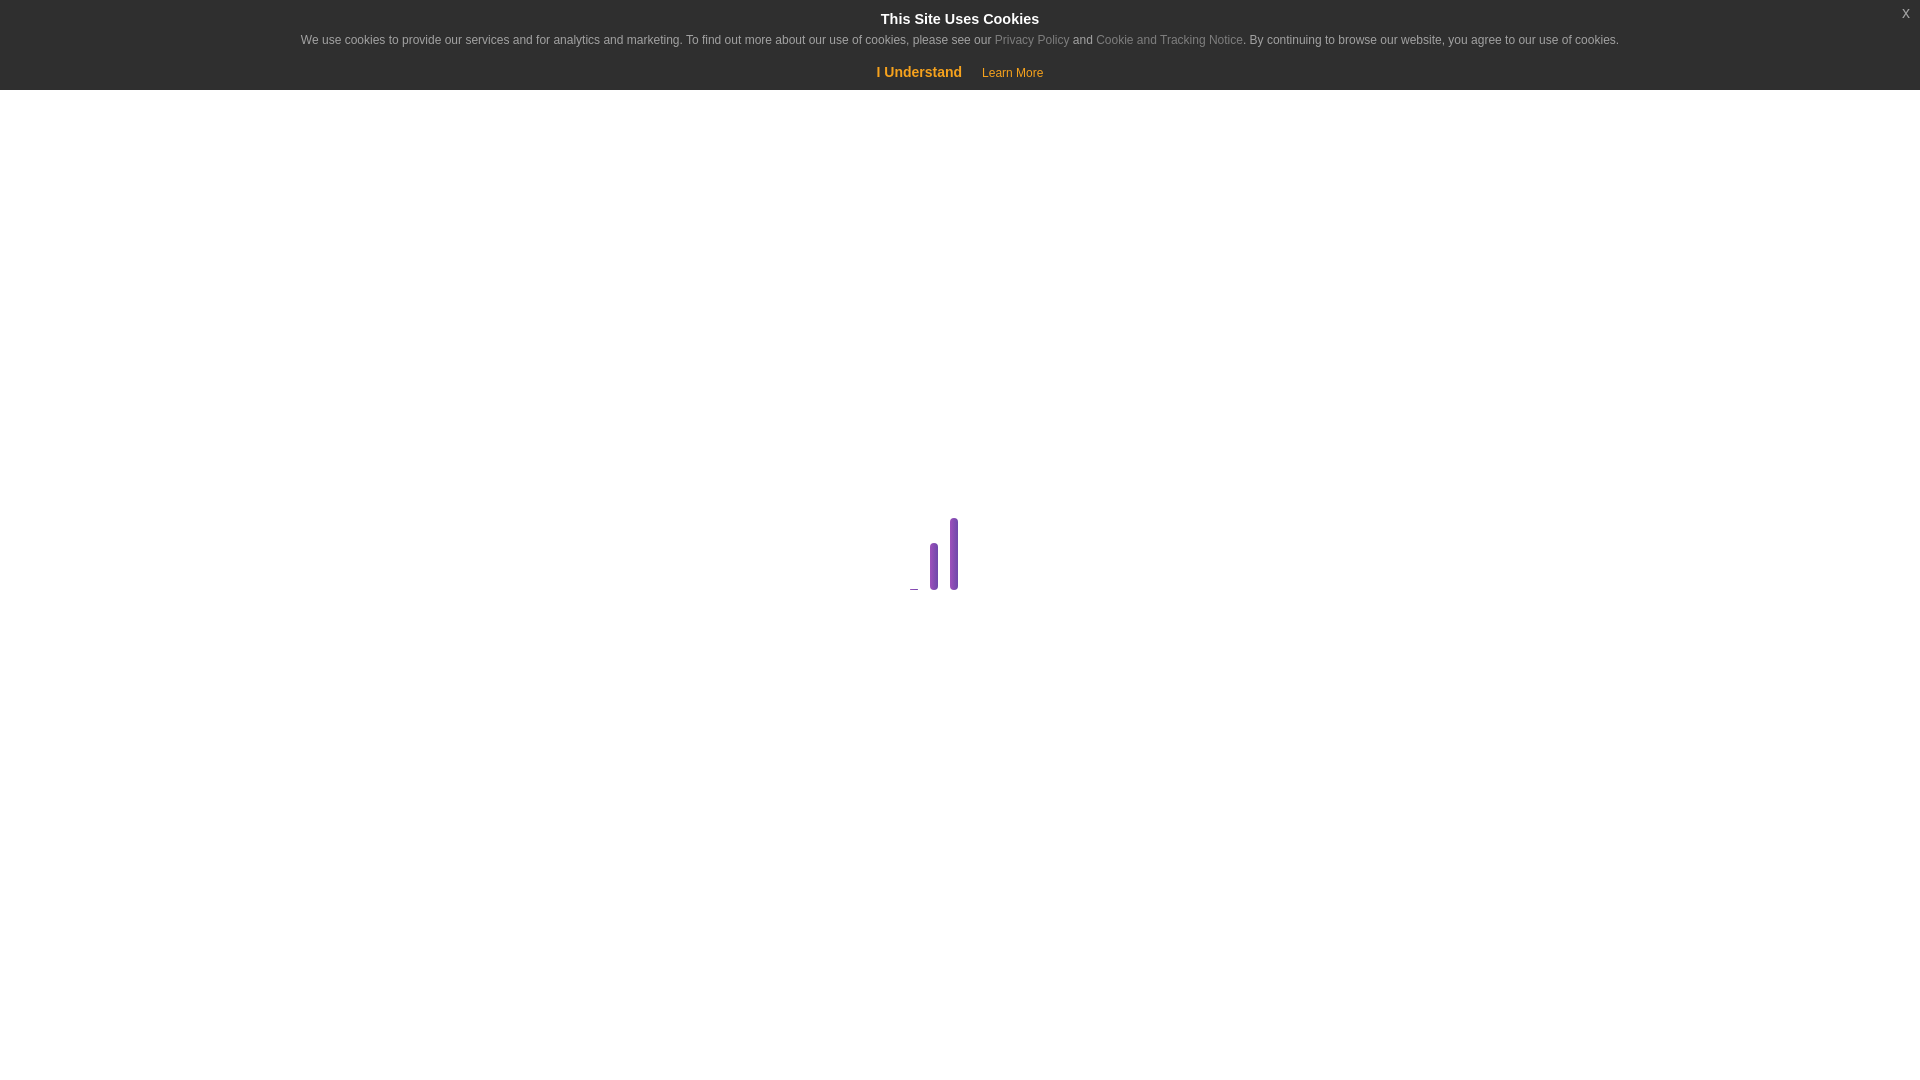  What do you see at coordinates (374, 508) in the screenshot?
I see `Colocation Guides` at bounding box center [374, 508].